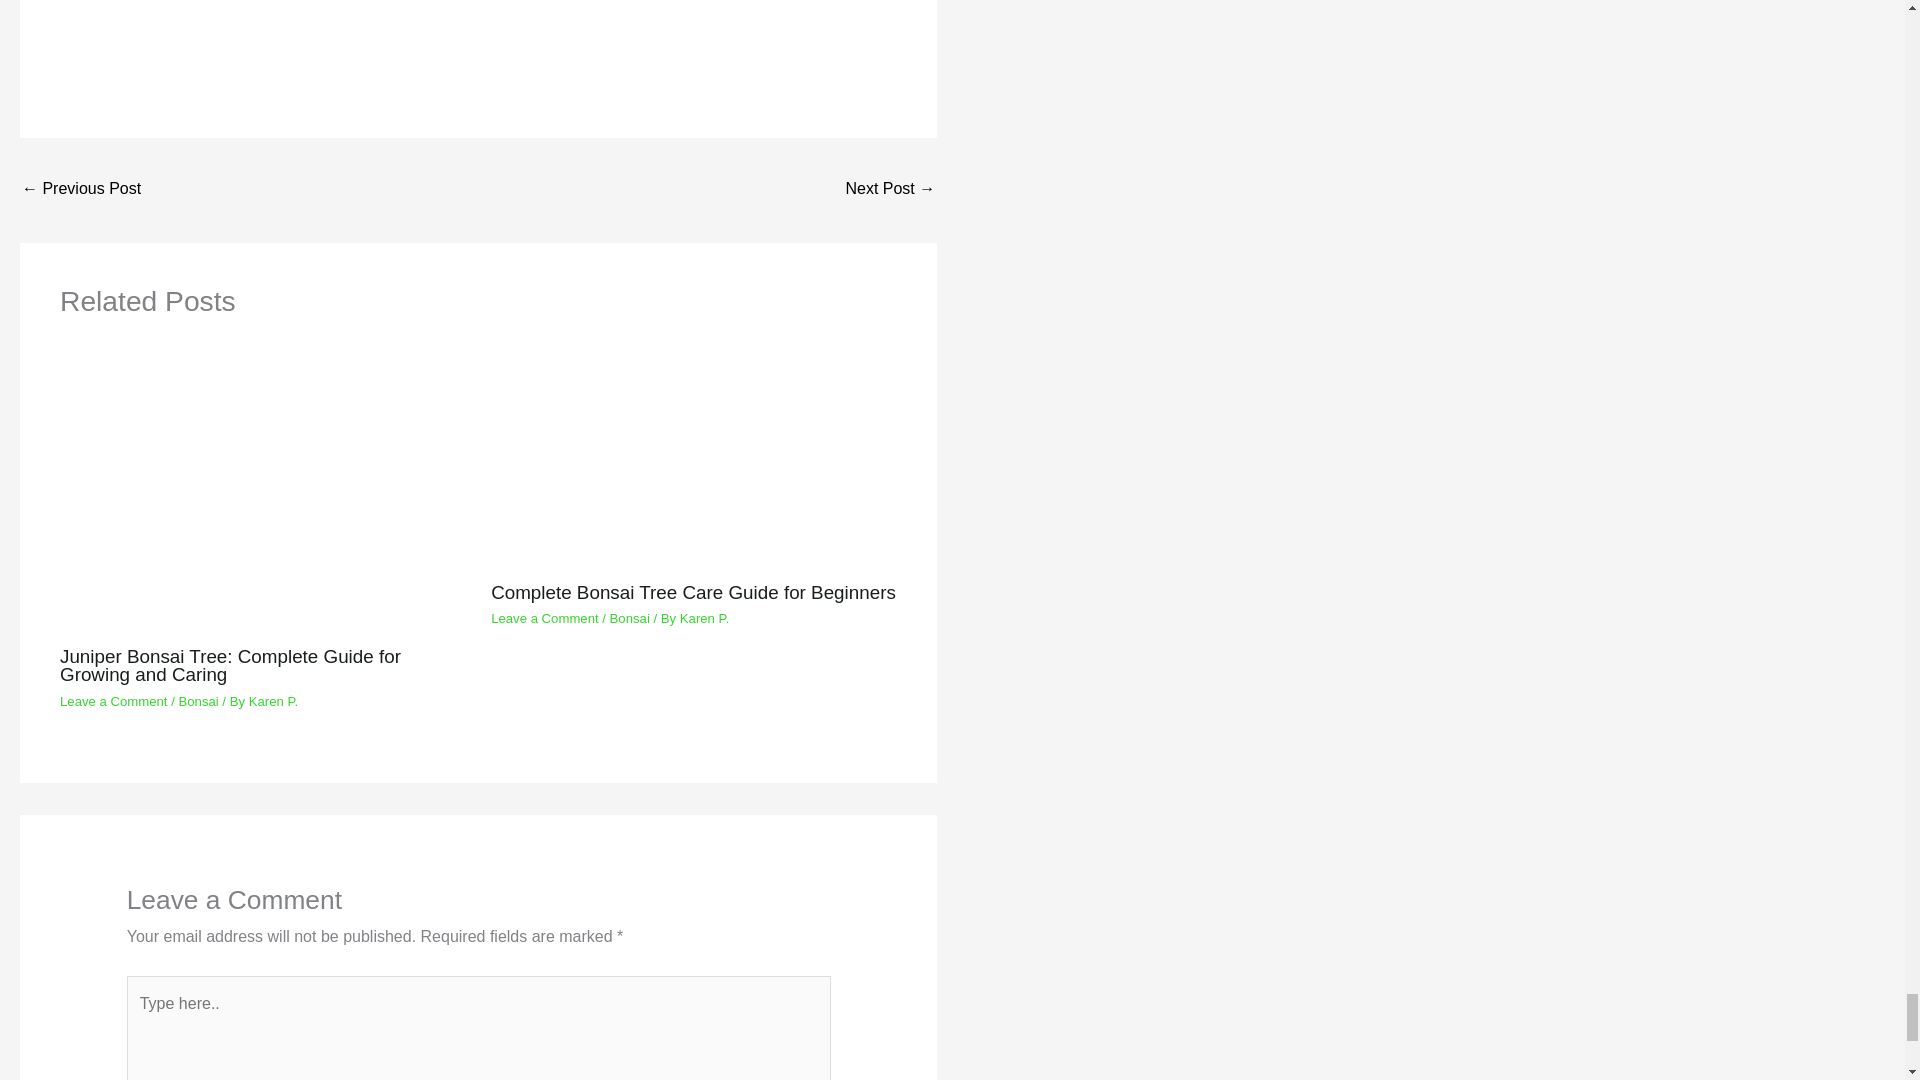 This screenshot has height=1080, width=1920. What do you see at coordinates (694, 592) in the screenshot?
I see `Complete Bonsai Tree Care Guide for Beginners` at bounding box center [694, 592].